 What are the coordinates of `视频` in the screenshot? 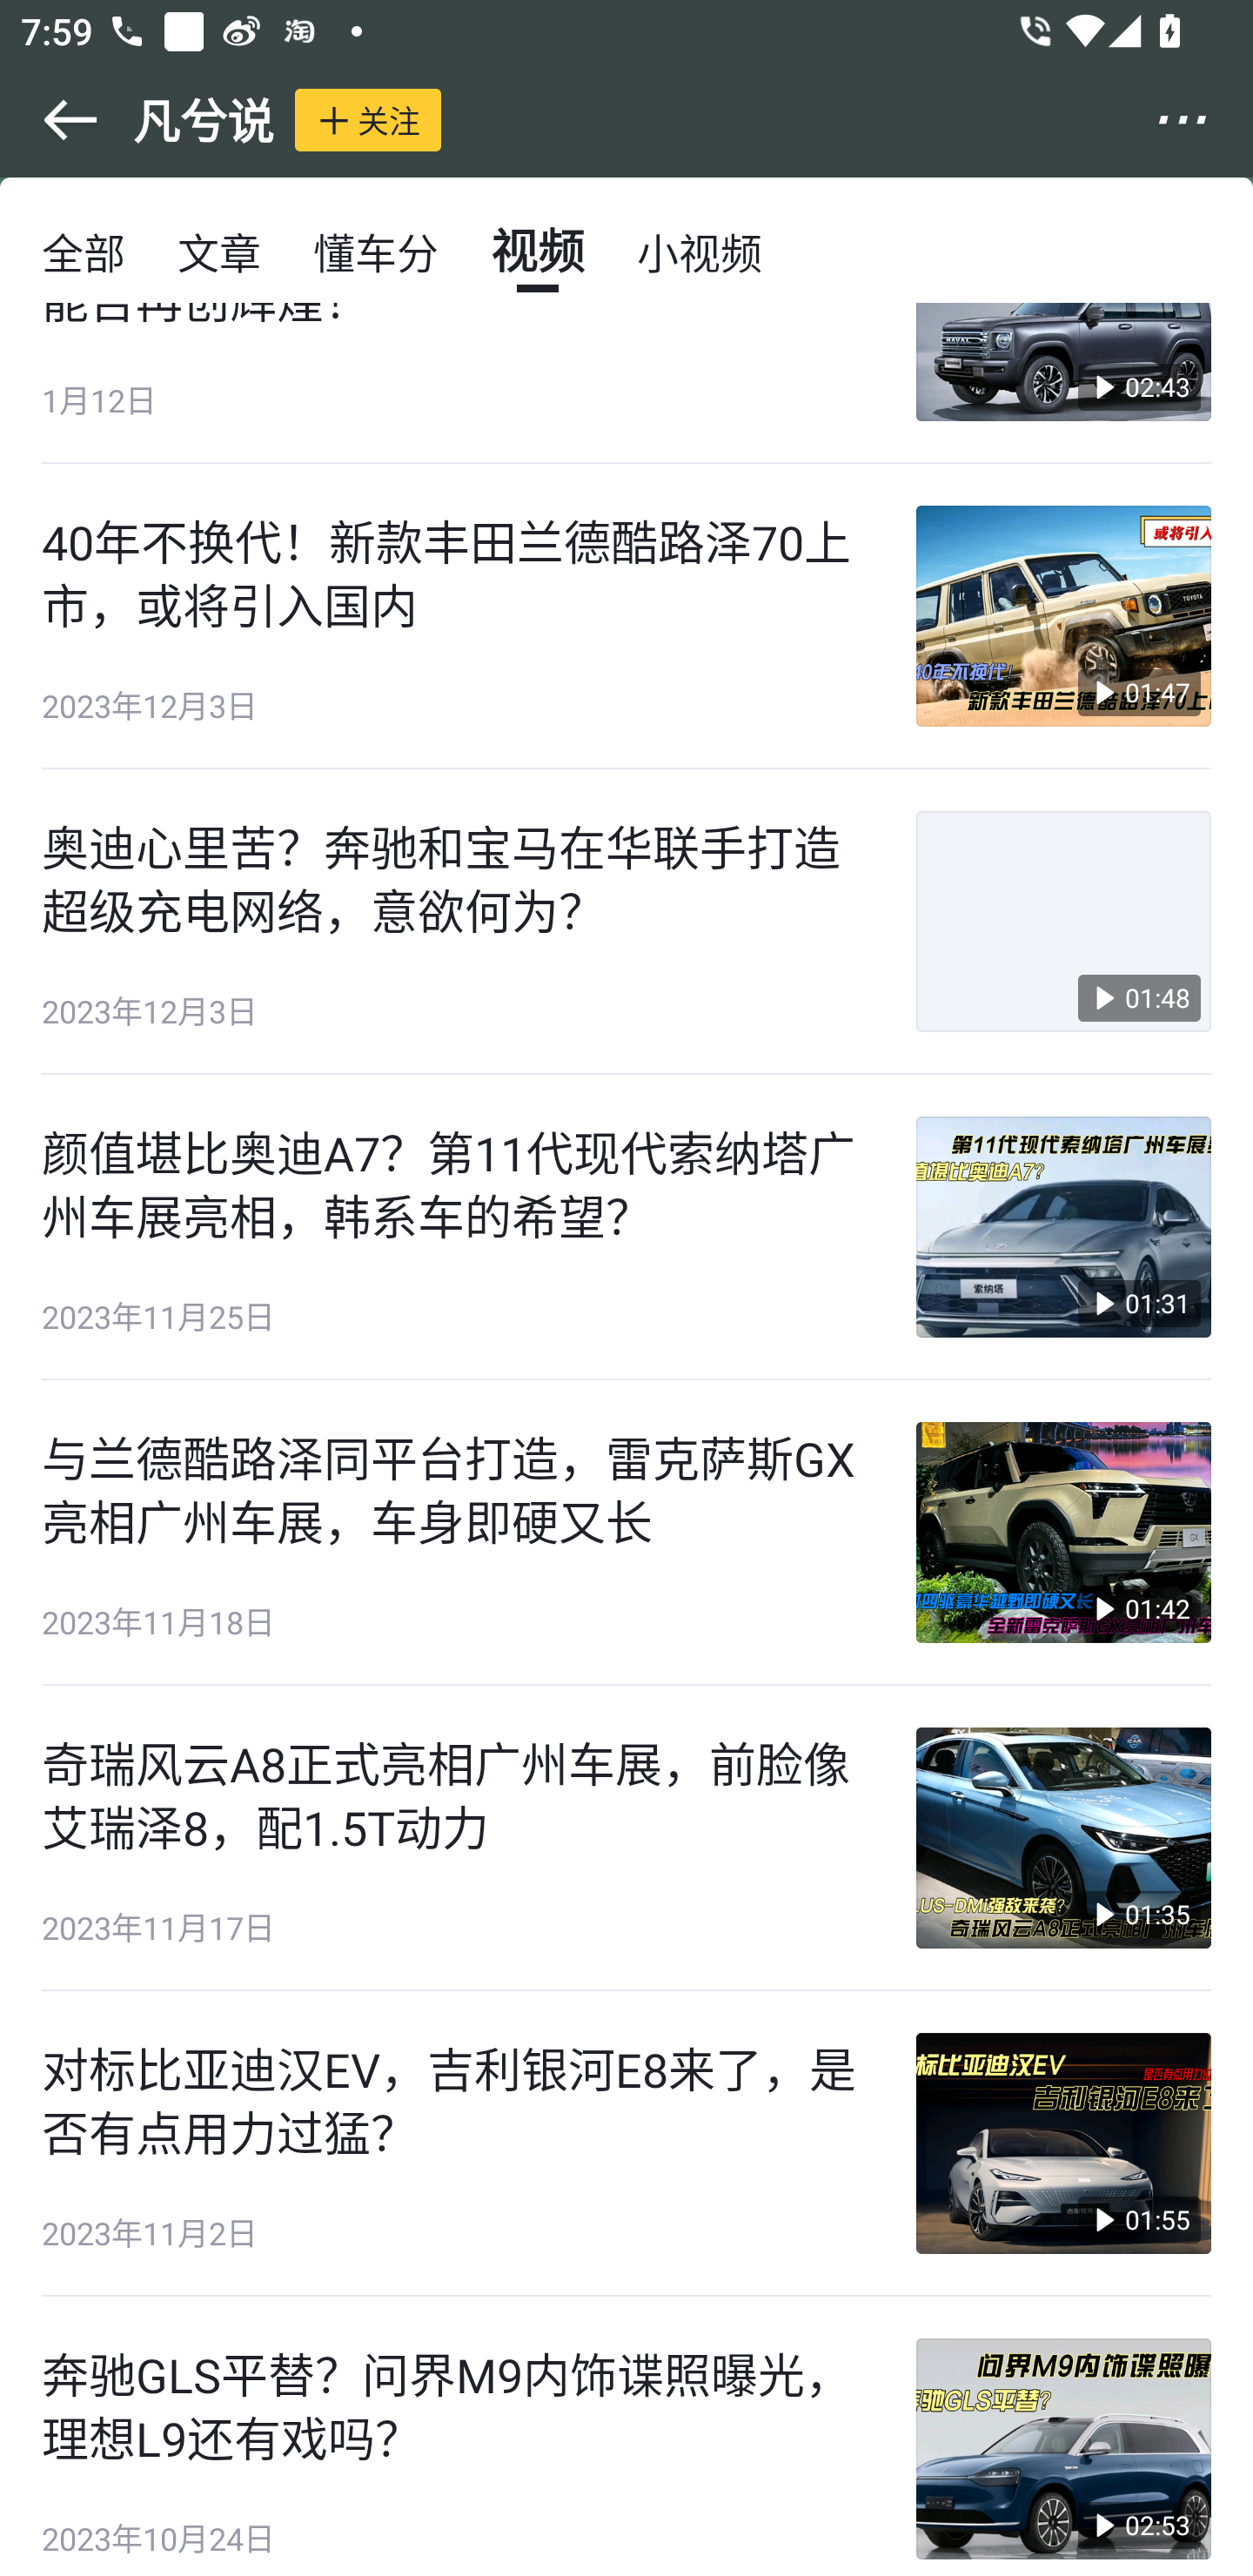 It's located at (538, 251).